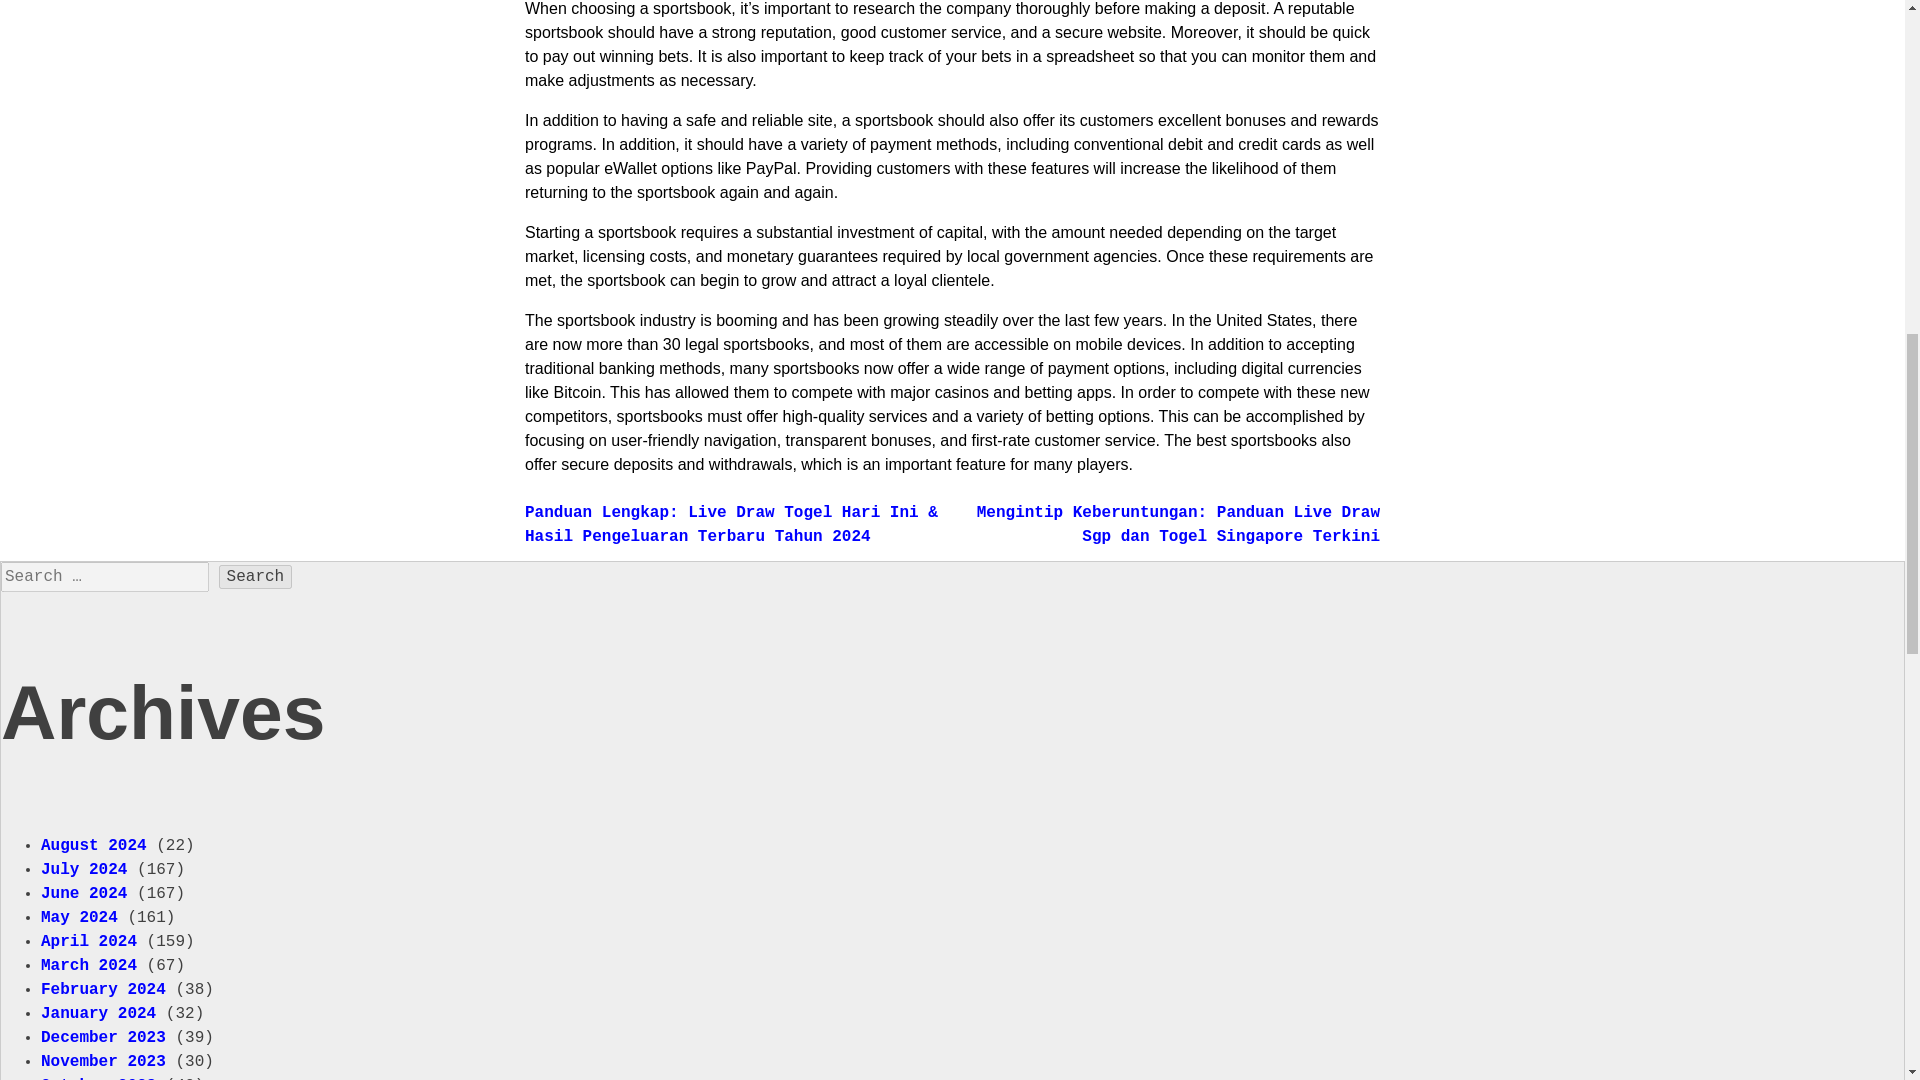  What do you see at coordinates (88, 966) in the screenshot?
I see `March 2024` at bounding box center [88, 966].